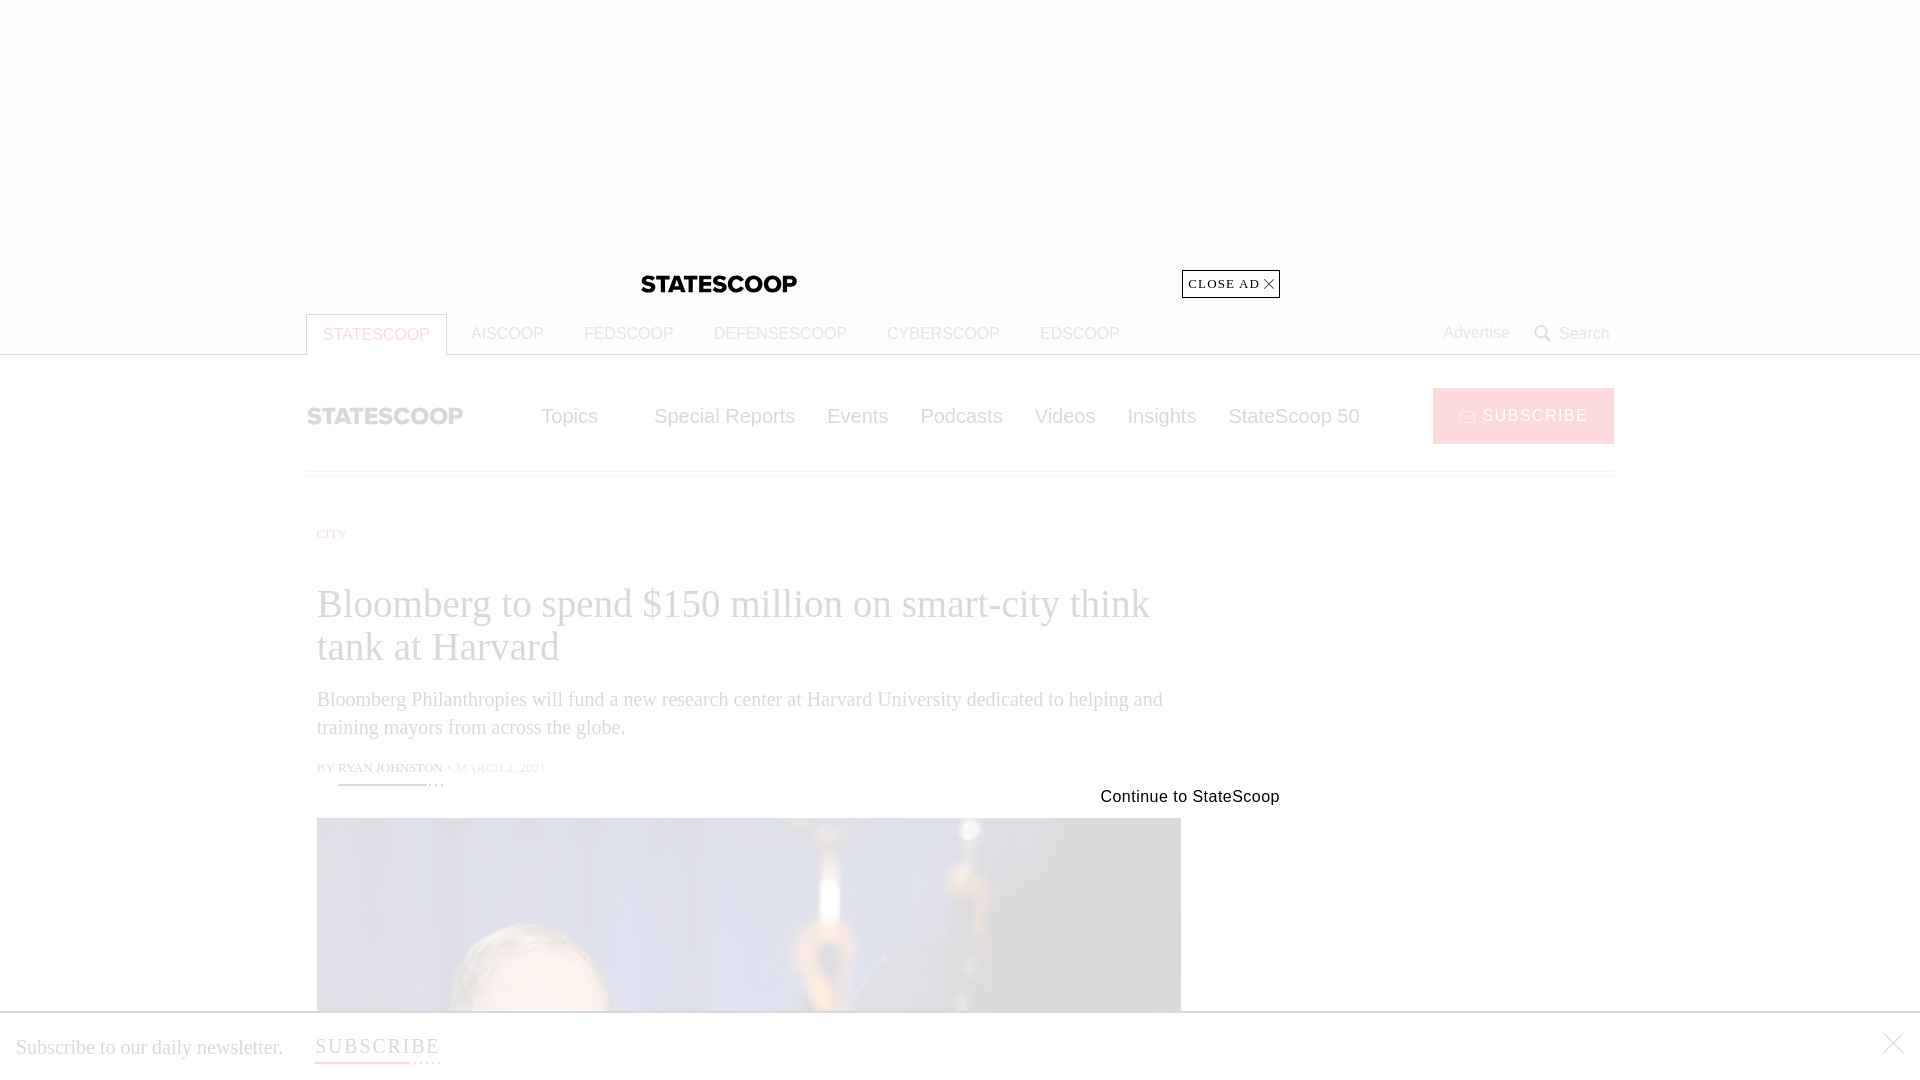 The width and height of the screenshot is (1920, 1080). I want to click on Events, so click(857, 415).